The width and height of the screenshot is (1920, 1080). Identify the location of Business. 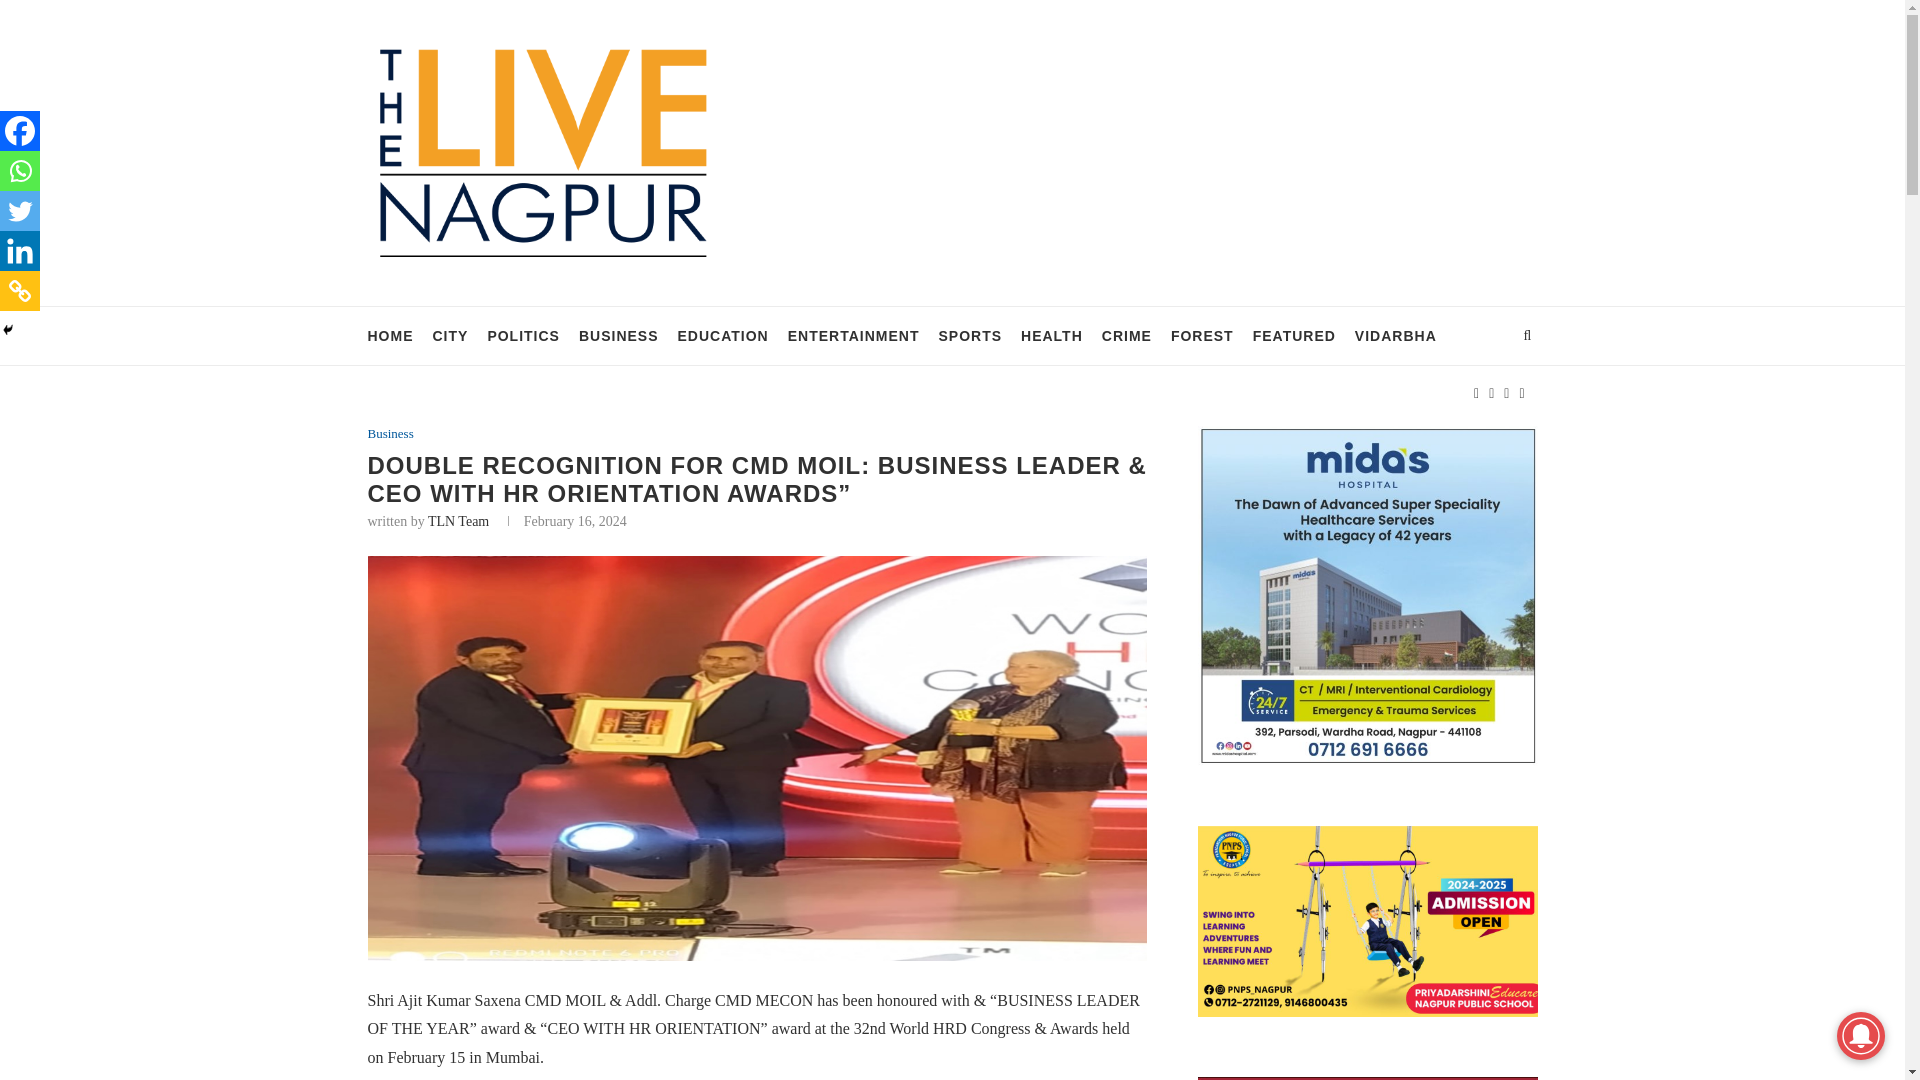
(391, 433).